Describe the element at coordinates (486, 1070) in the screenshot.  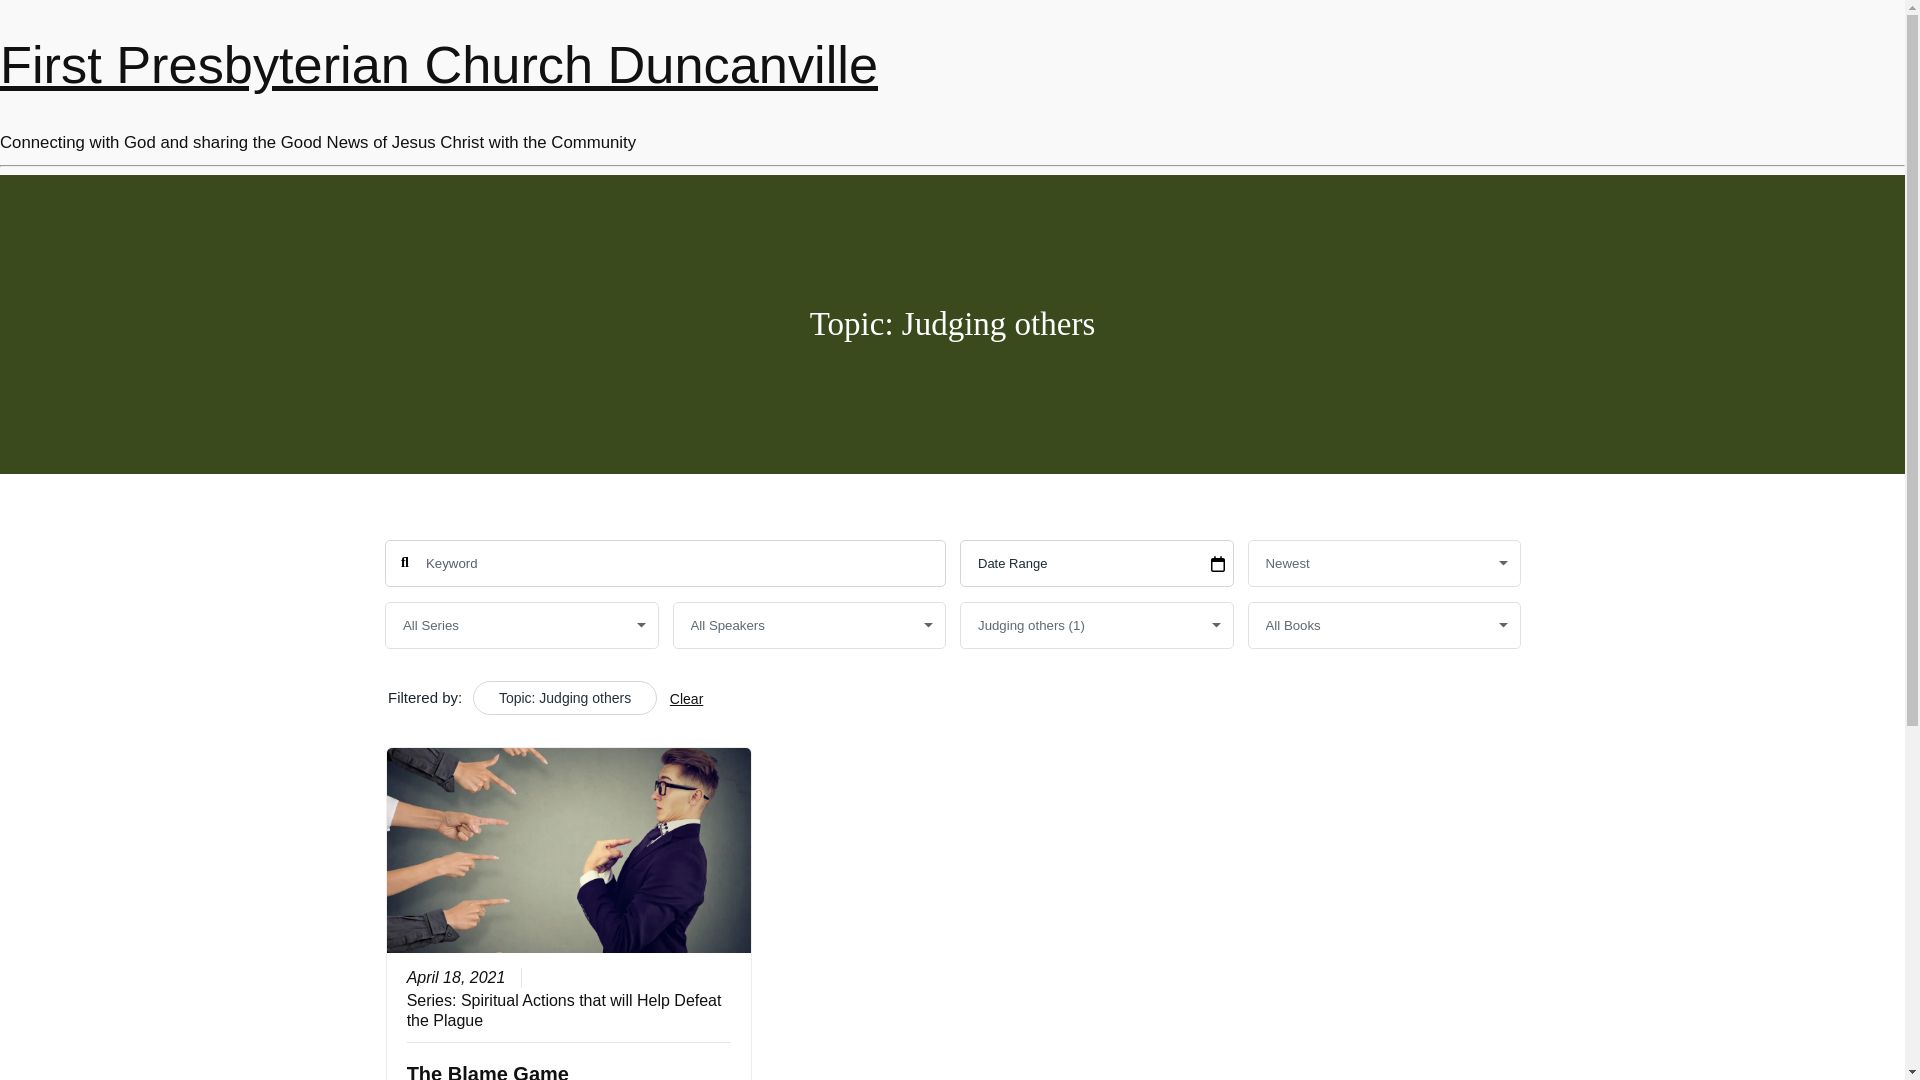
I see `The Blame Game` at that location.